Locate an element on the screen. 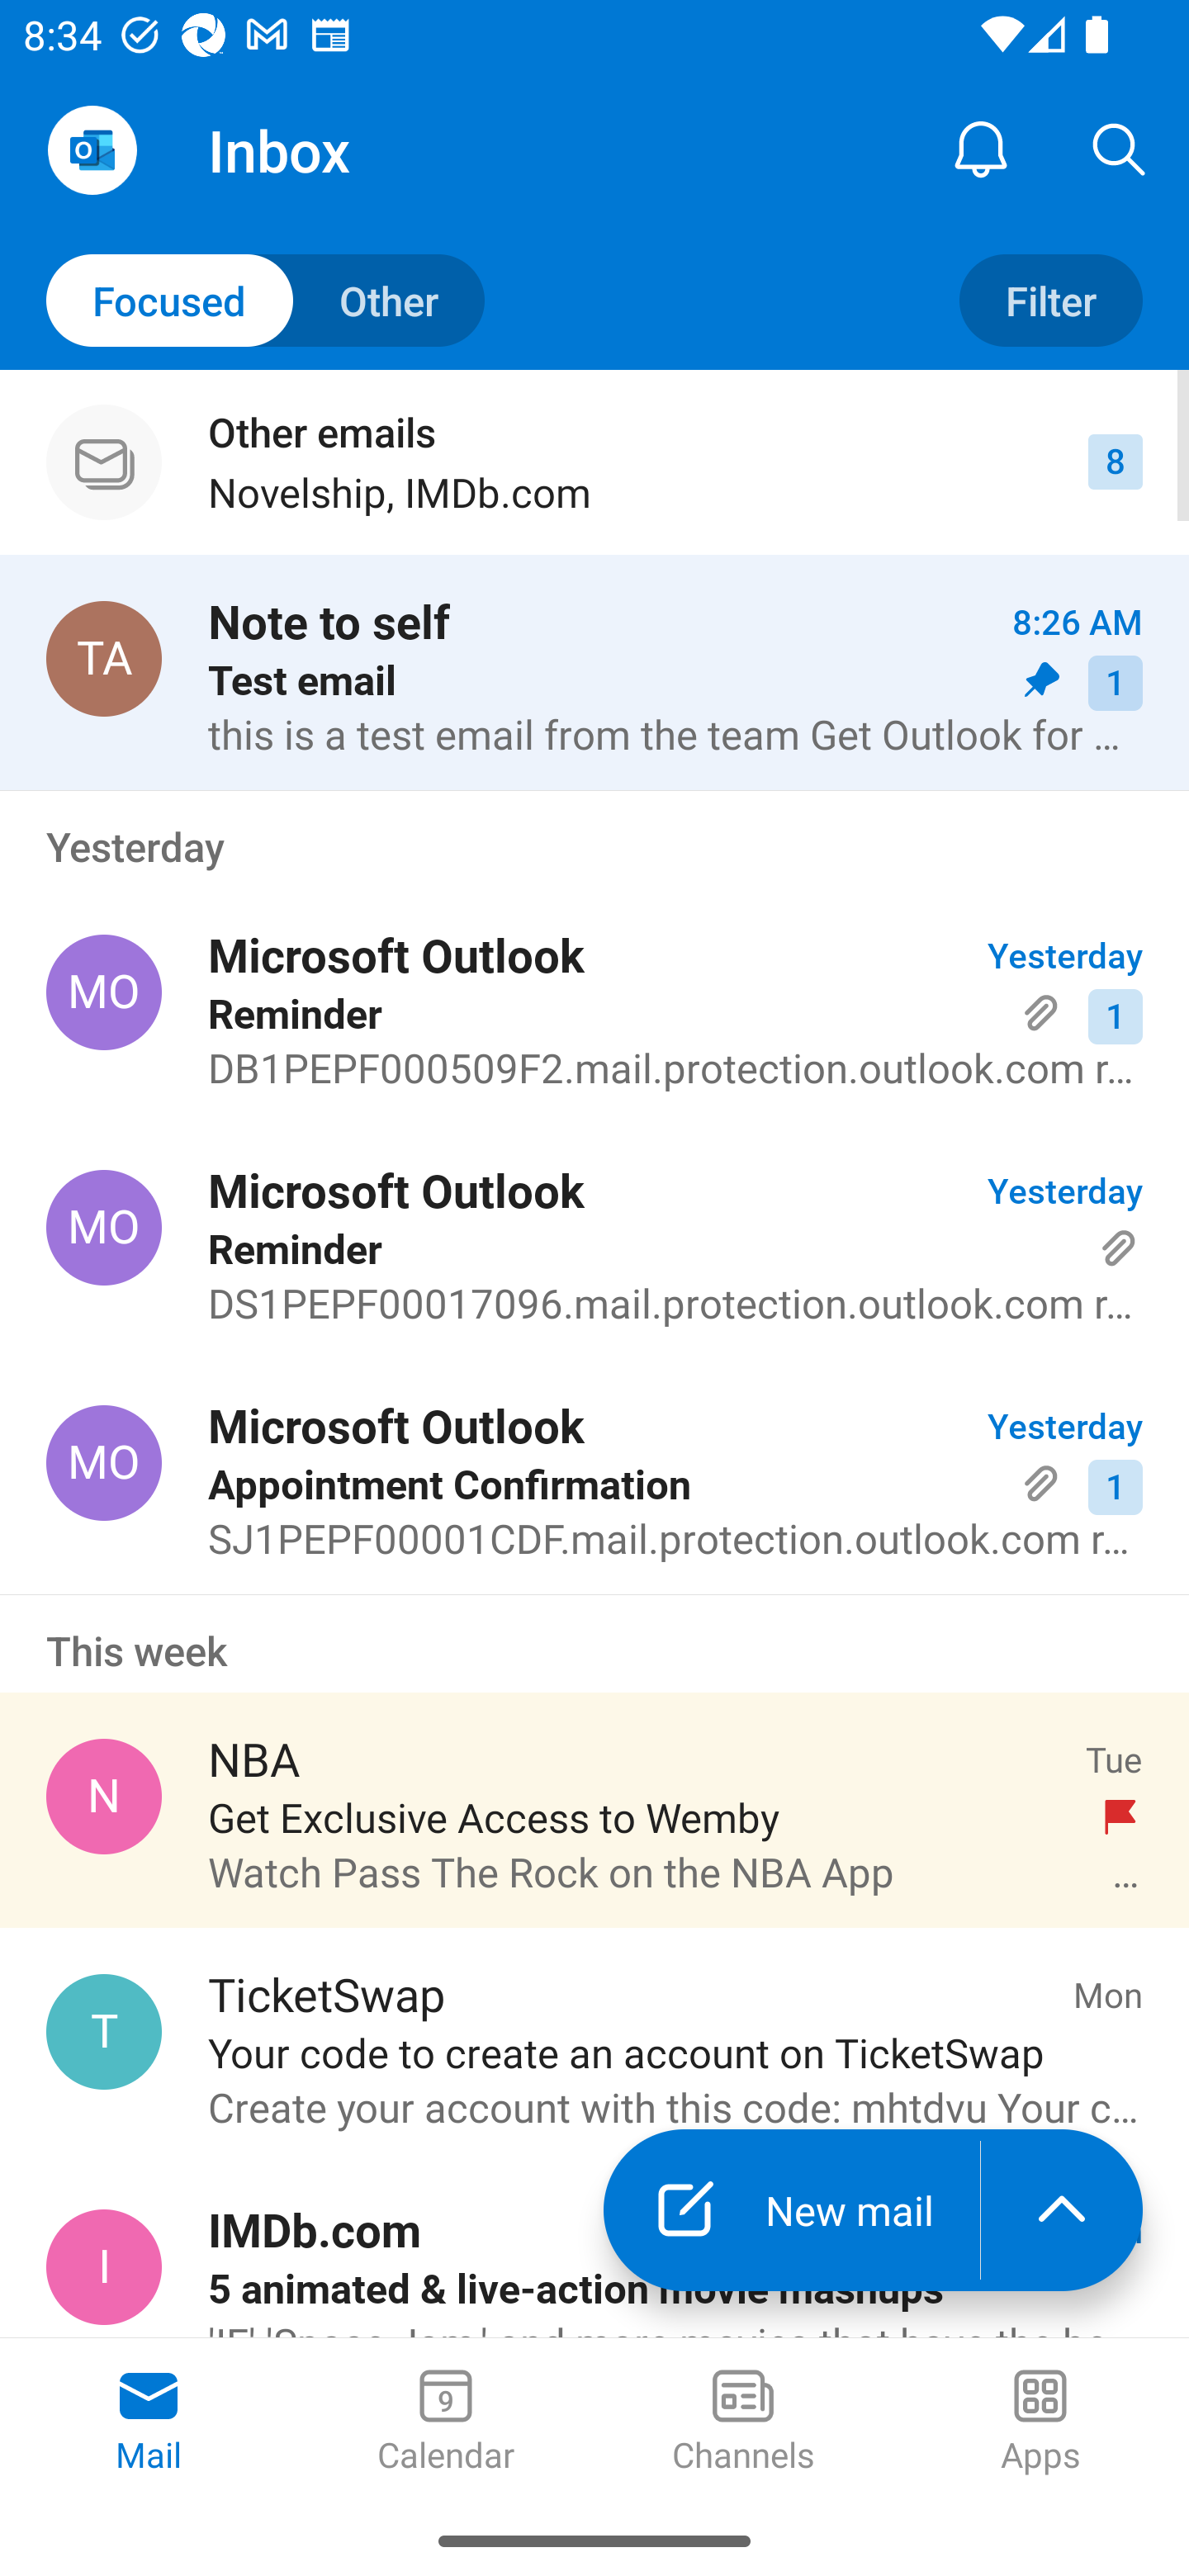 The width and height of the screenshot is (1189, 2576). IMDb.com, do-not-reply@imdb.com is located at coordinates (104, 2267).